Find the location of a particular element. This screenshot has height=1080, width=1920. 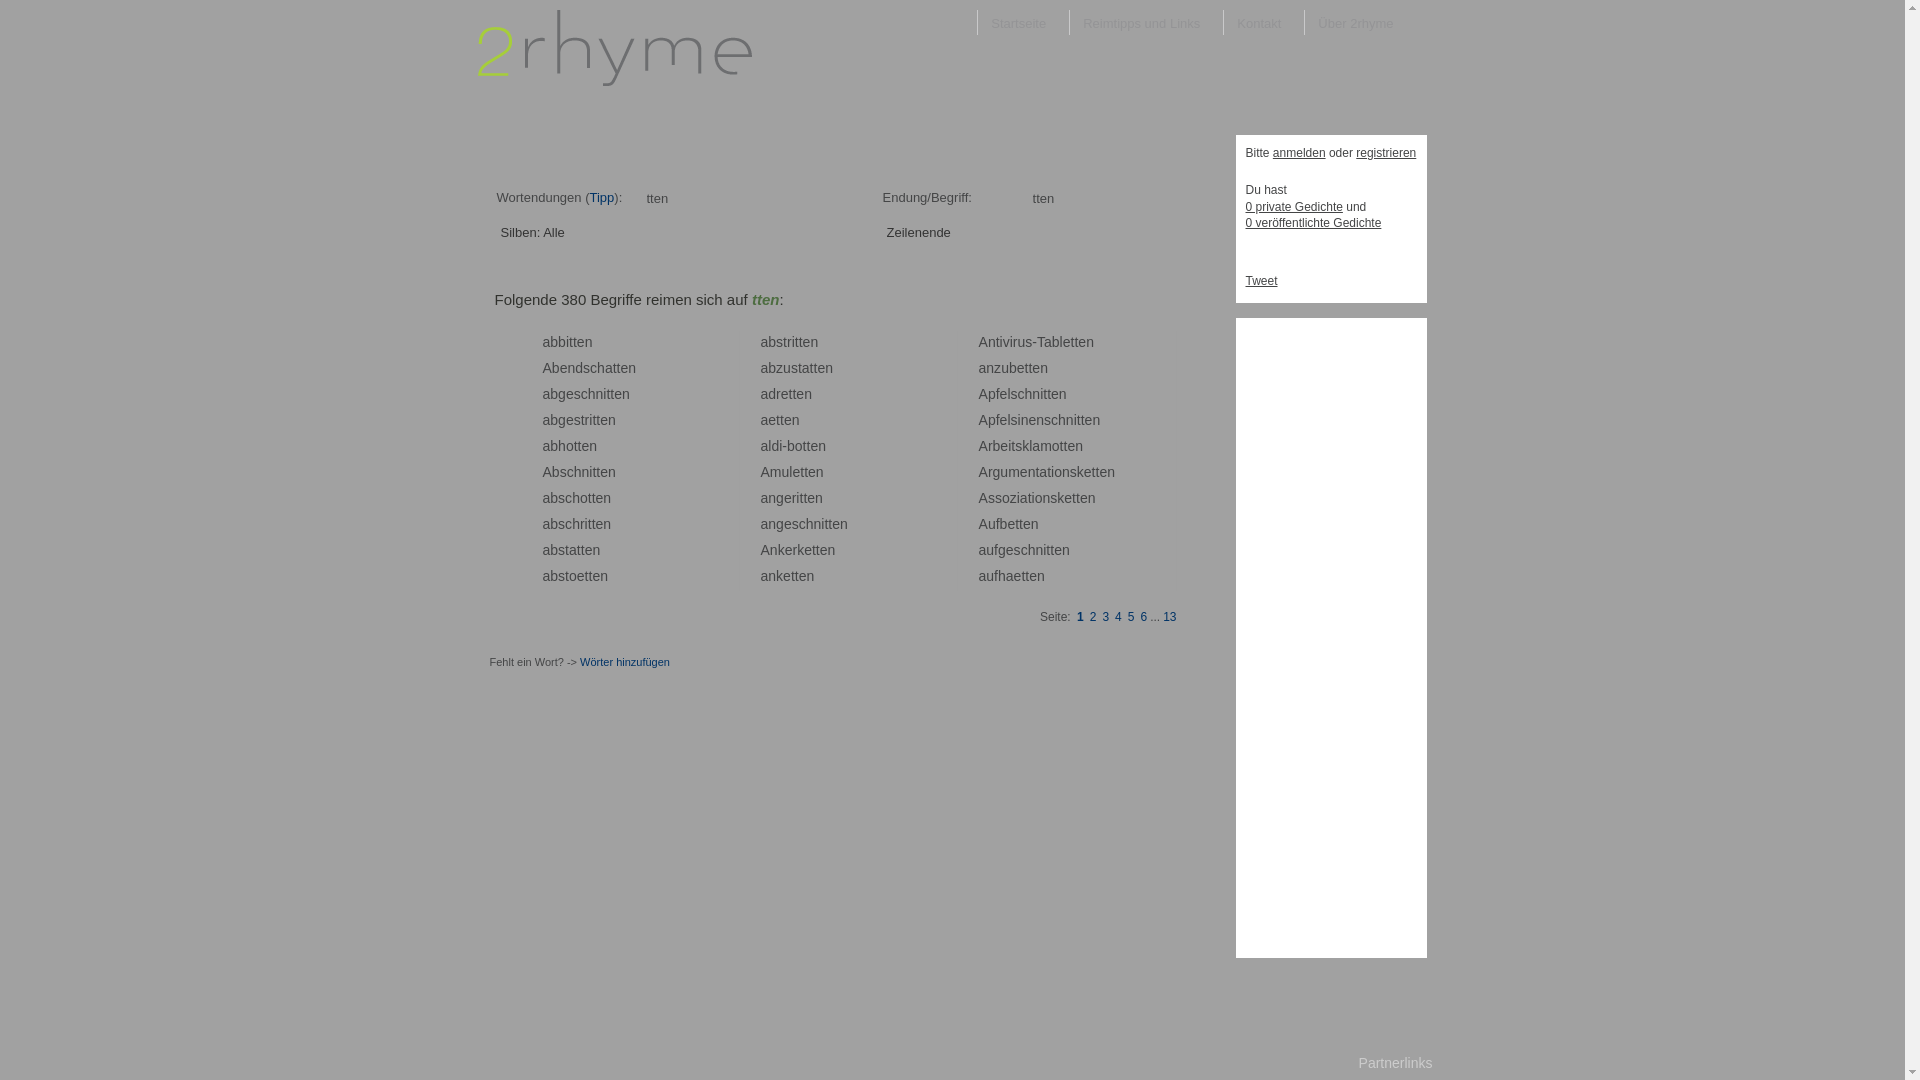

e is located at coordinates (1021, 368).